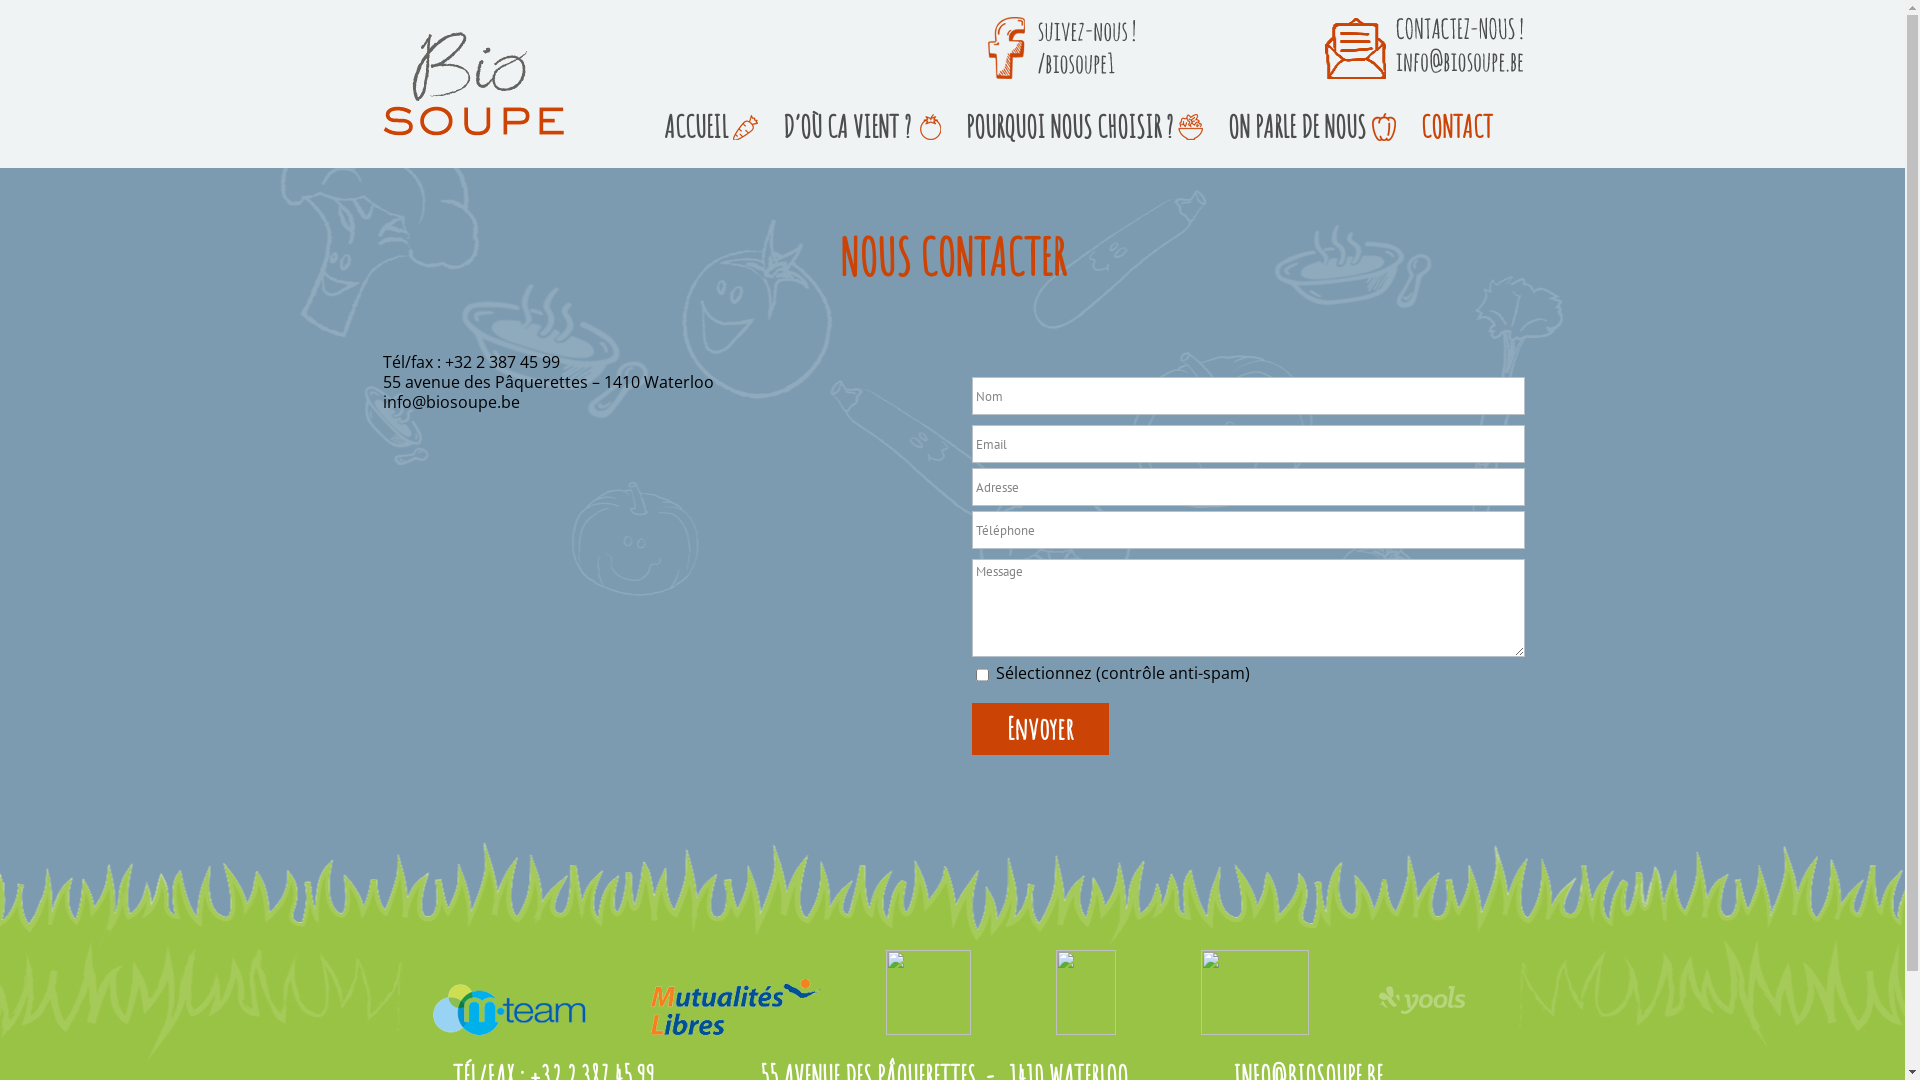 The height and width of the screenshot is (1080, 1920). I want to click on ACCUEIL, so click(695, 127).